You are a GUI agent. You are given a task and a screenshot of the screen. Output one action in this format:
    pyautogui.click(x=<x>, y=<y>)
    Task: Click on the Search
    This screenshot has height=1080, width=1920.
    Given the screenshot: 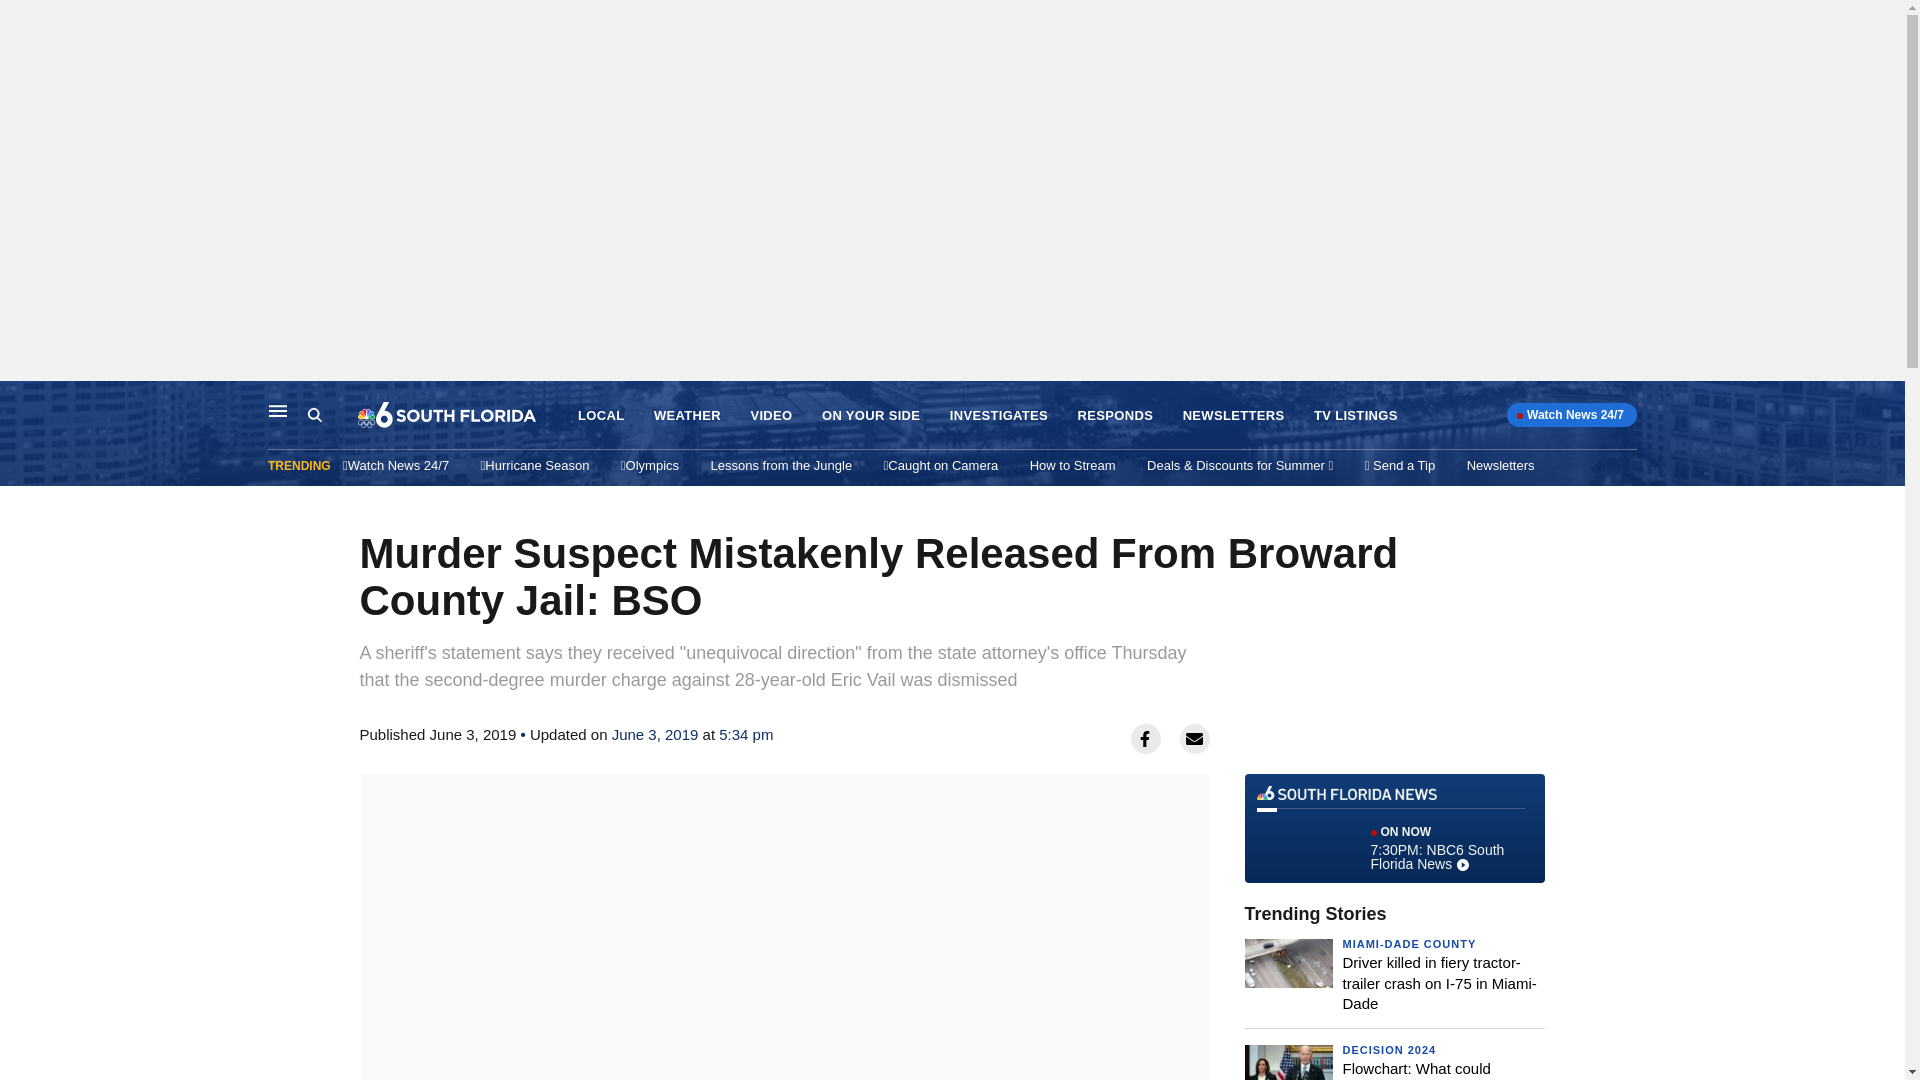 What is the action you would take?
    pyautogui.click(x=1389, y=1050)
    